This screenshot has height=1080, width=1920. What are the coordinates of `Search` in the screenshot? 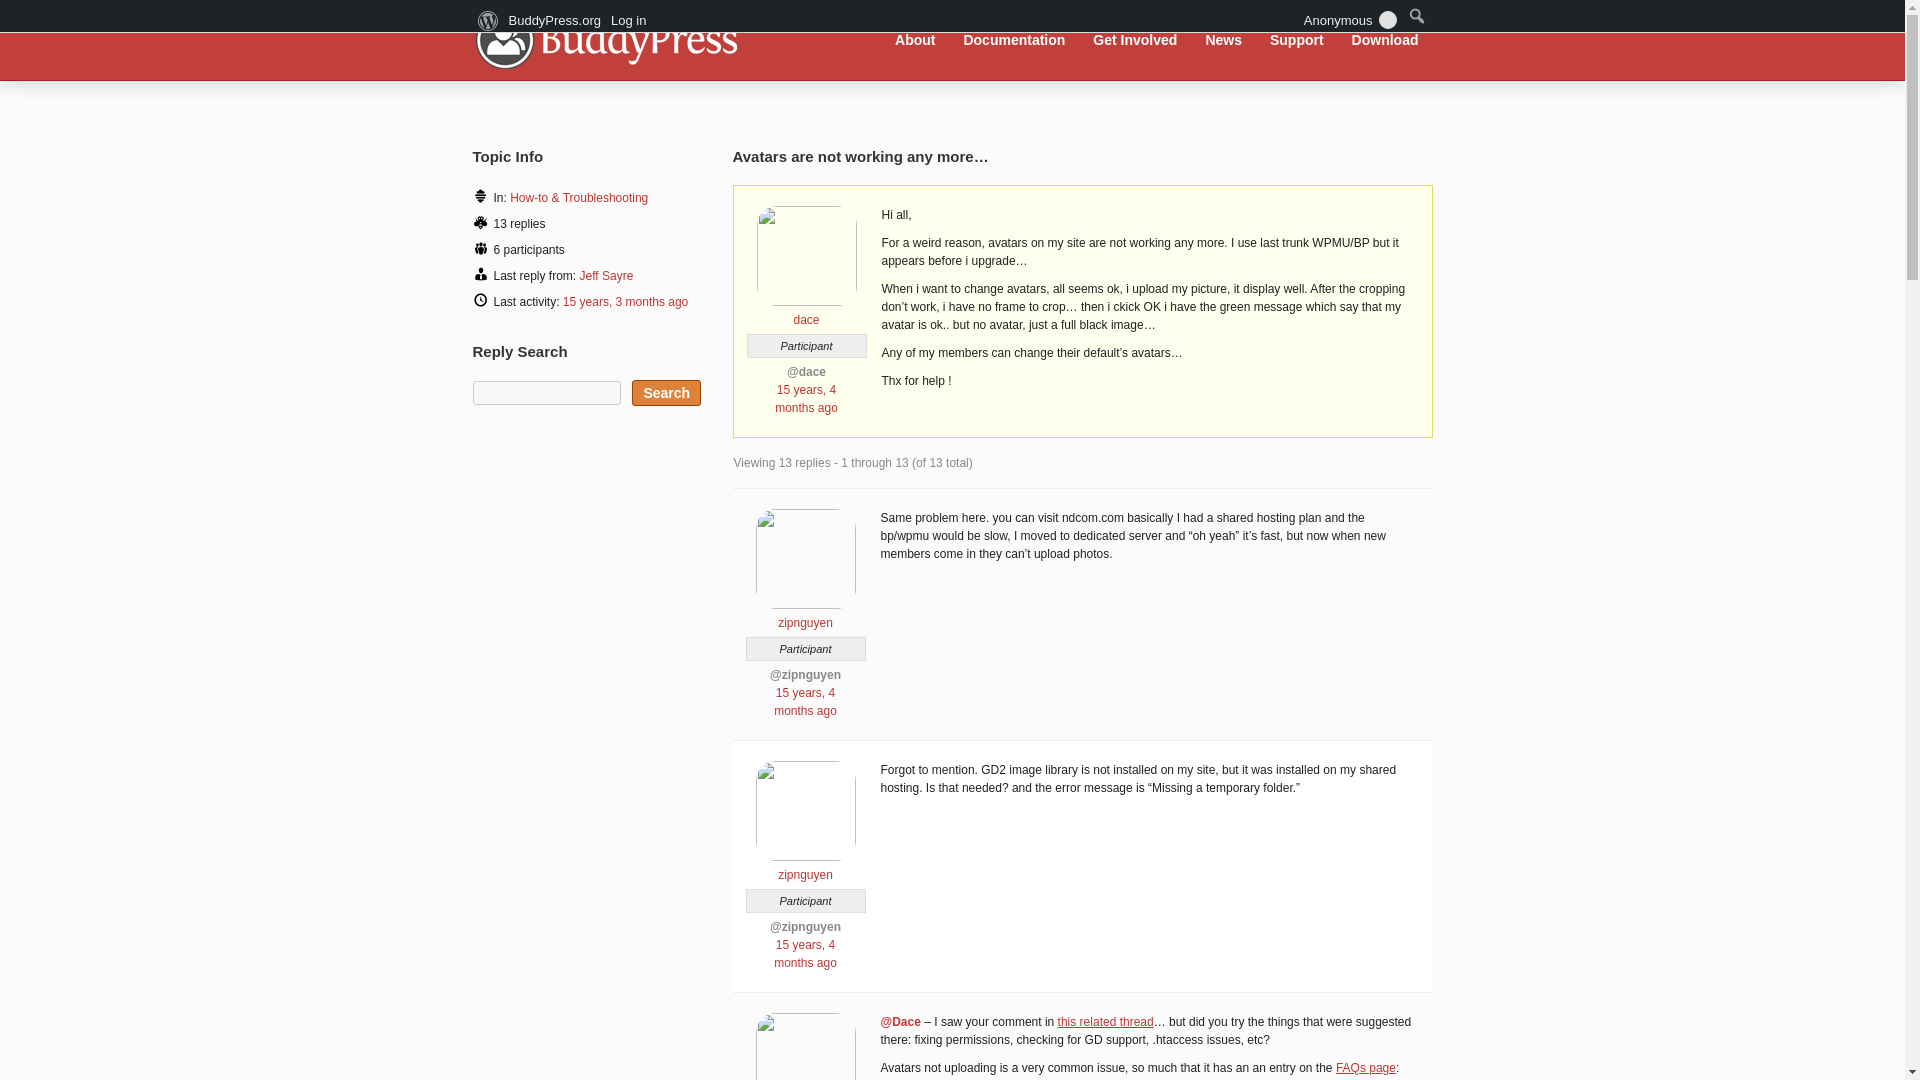 It's located at (666, 393).